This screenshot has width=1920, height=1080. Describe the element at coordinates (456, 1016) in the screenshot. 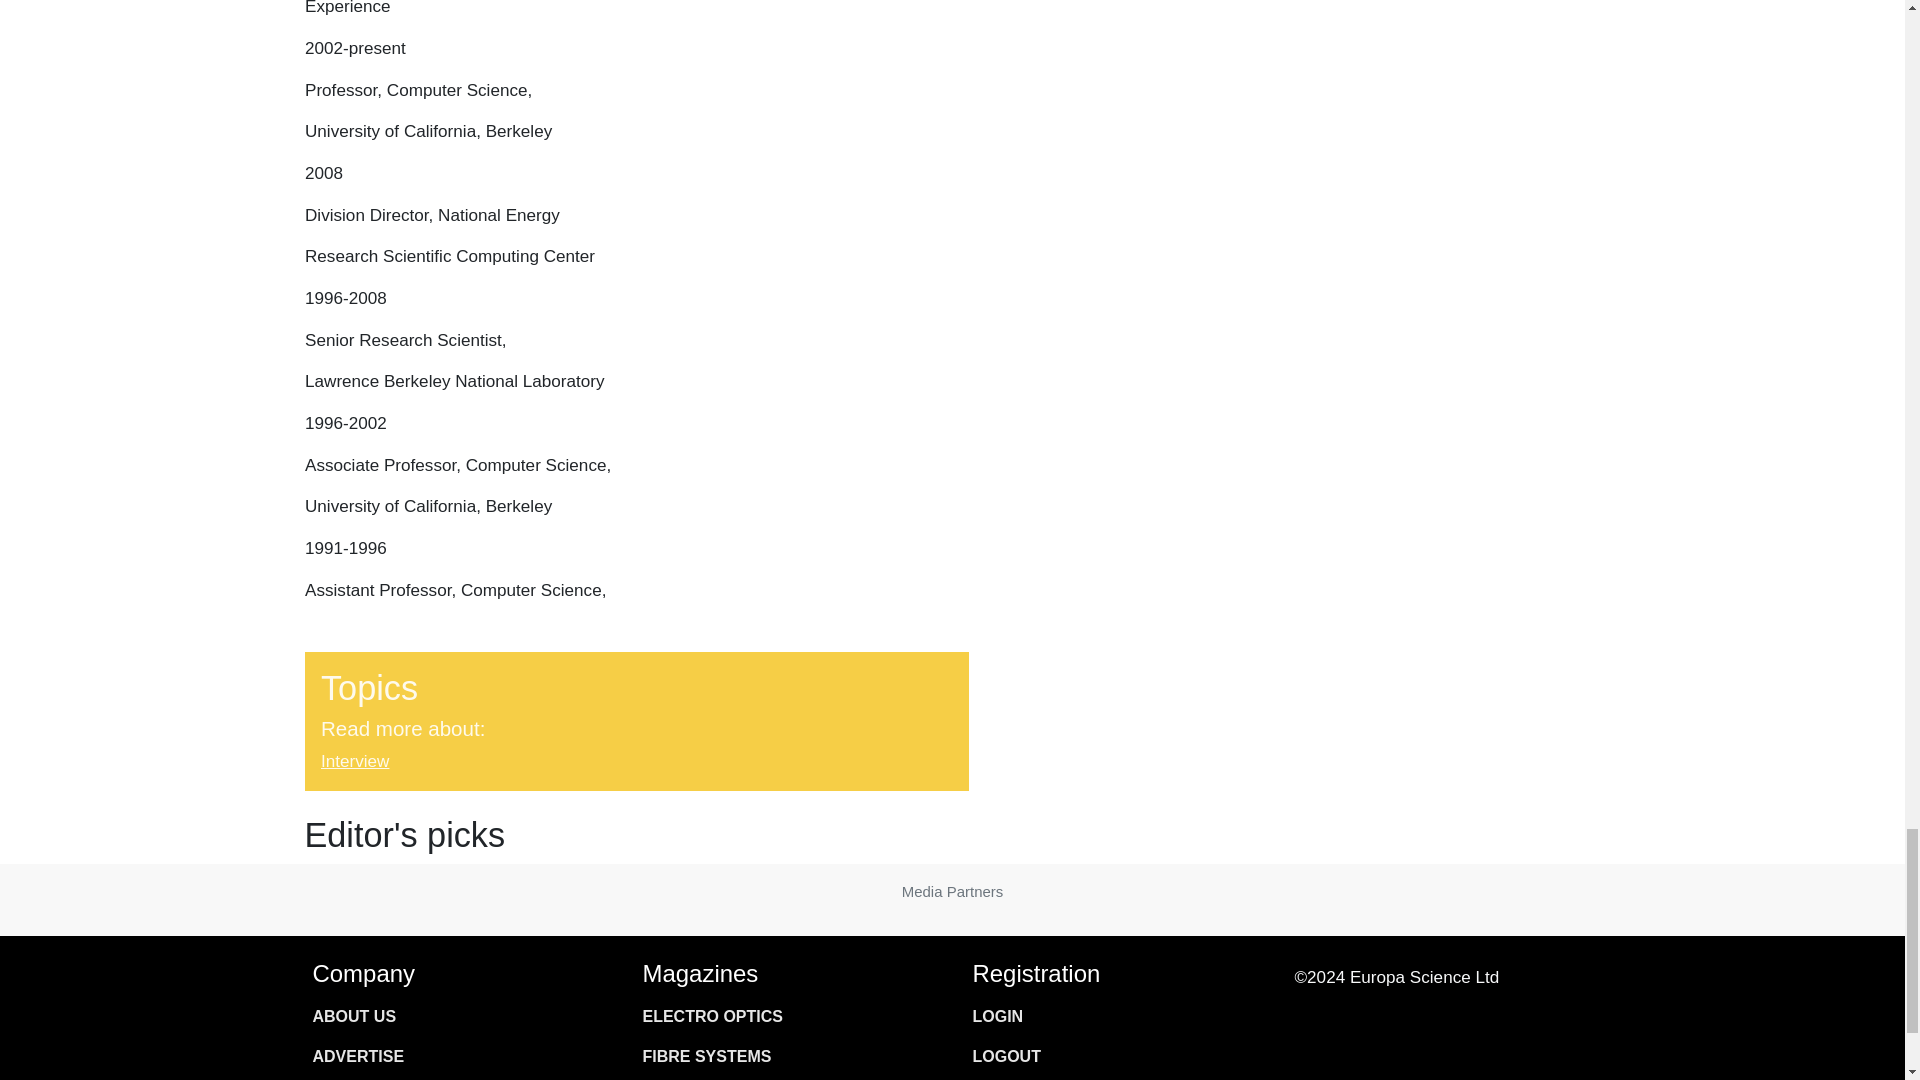

I see `ABOUT US` at that location.